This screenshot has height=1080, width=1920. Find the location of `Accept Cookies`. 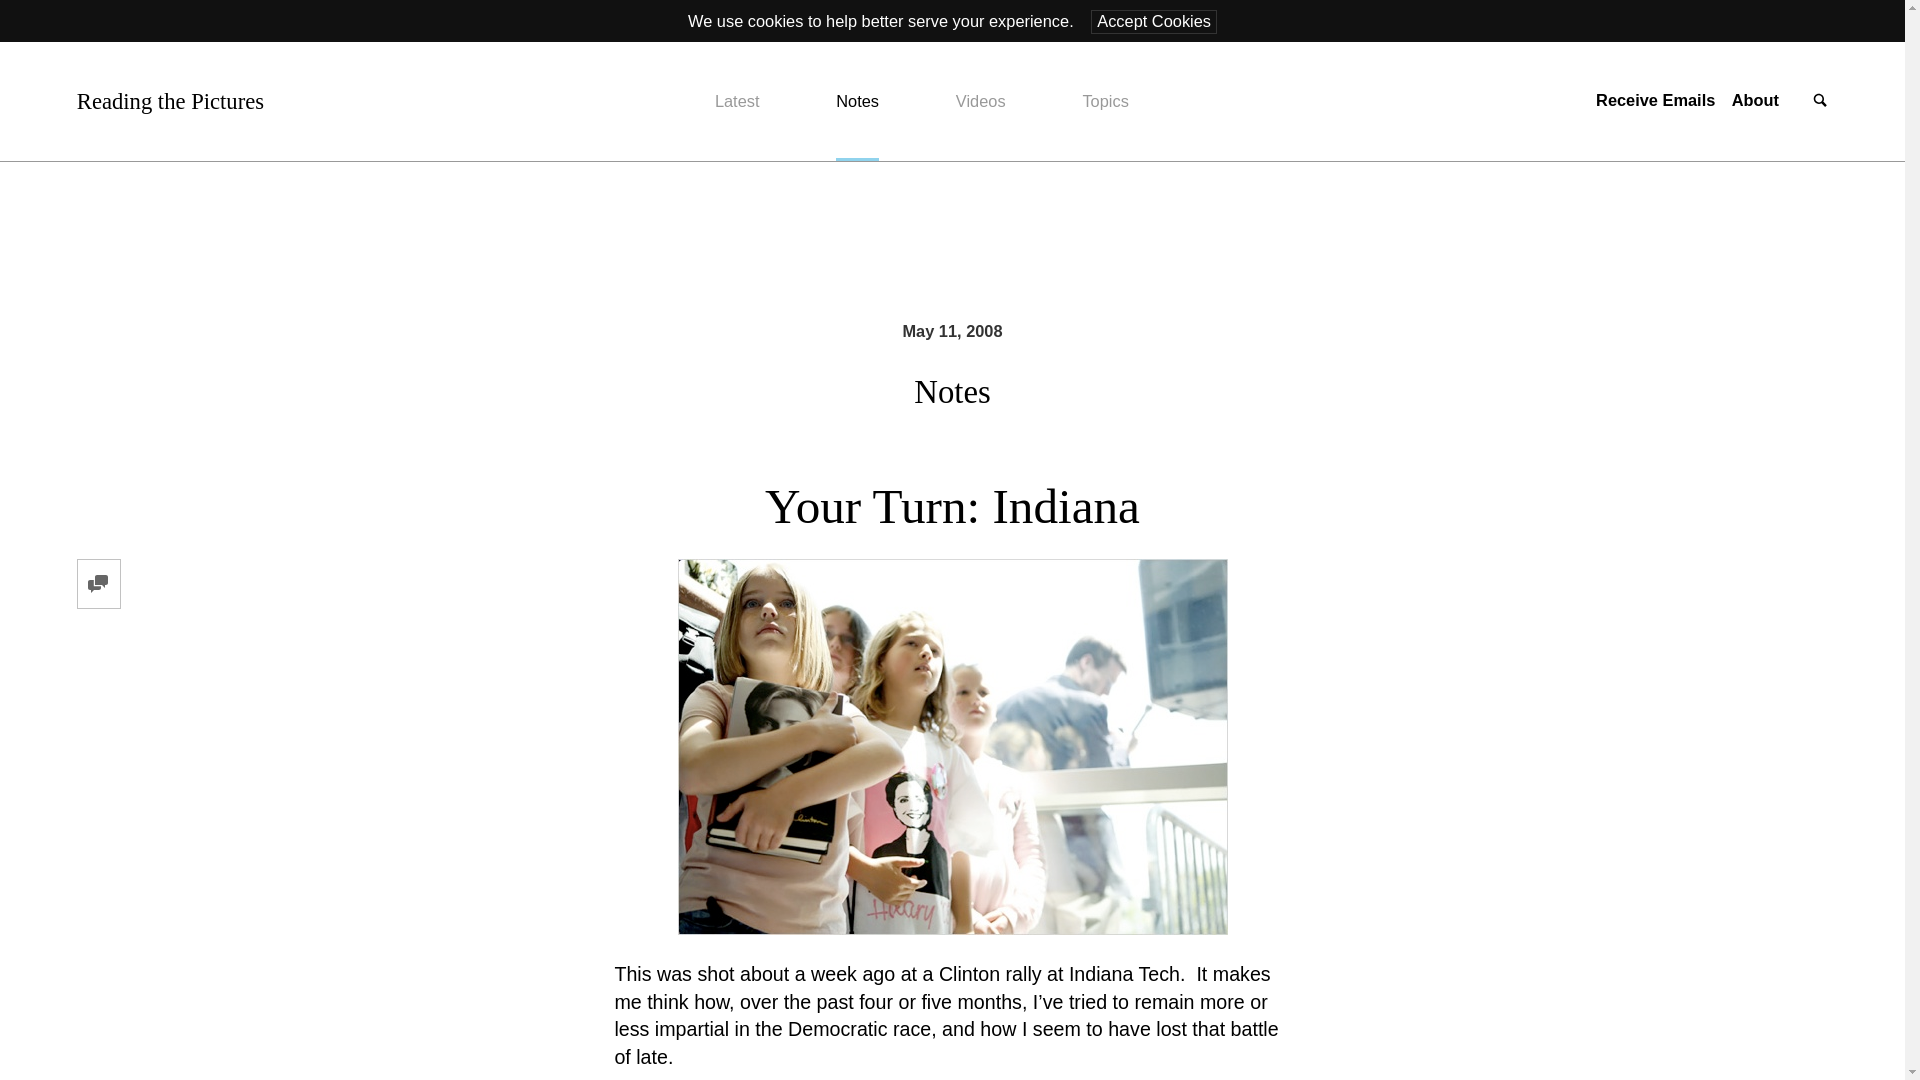

Accept Cookies is located at coordinates (1154, 21).